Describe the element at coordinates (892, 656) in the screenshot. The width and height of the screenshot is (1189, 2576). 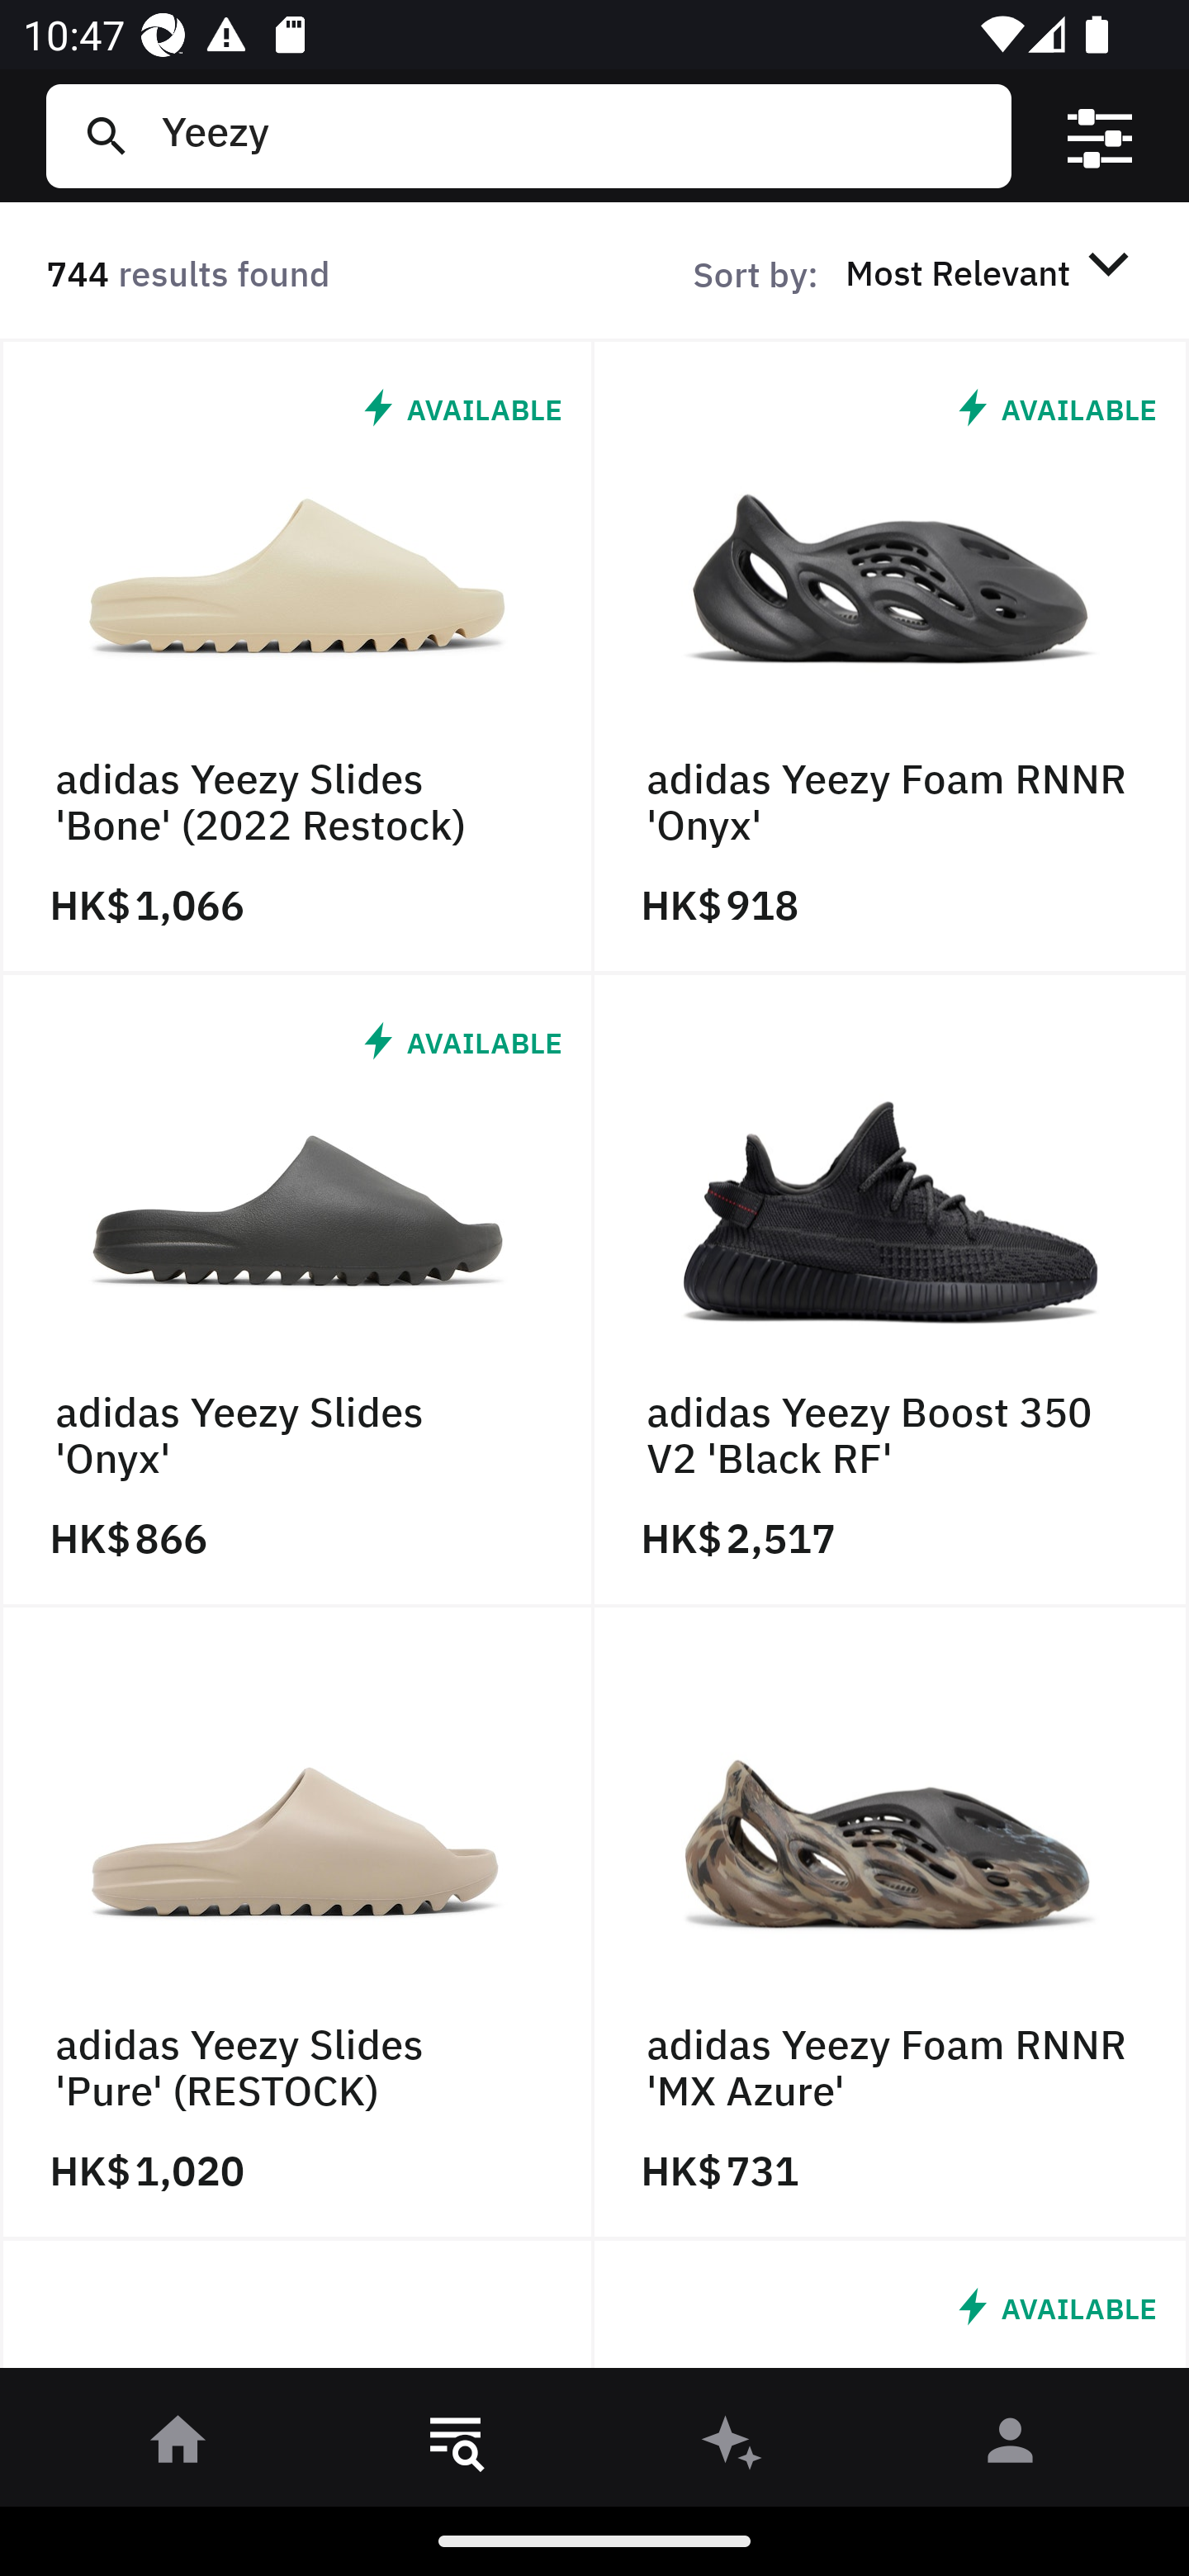
I see ` AVAILABLE adidas Yeezy Foam RNNR 'Onyx' HK$ 918` at that location.